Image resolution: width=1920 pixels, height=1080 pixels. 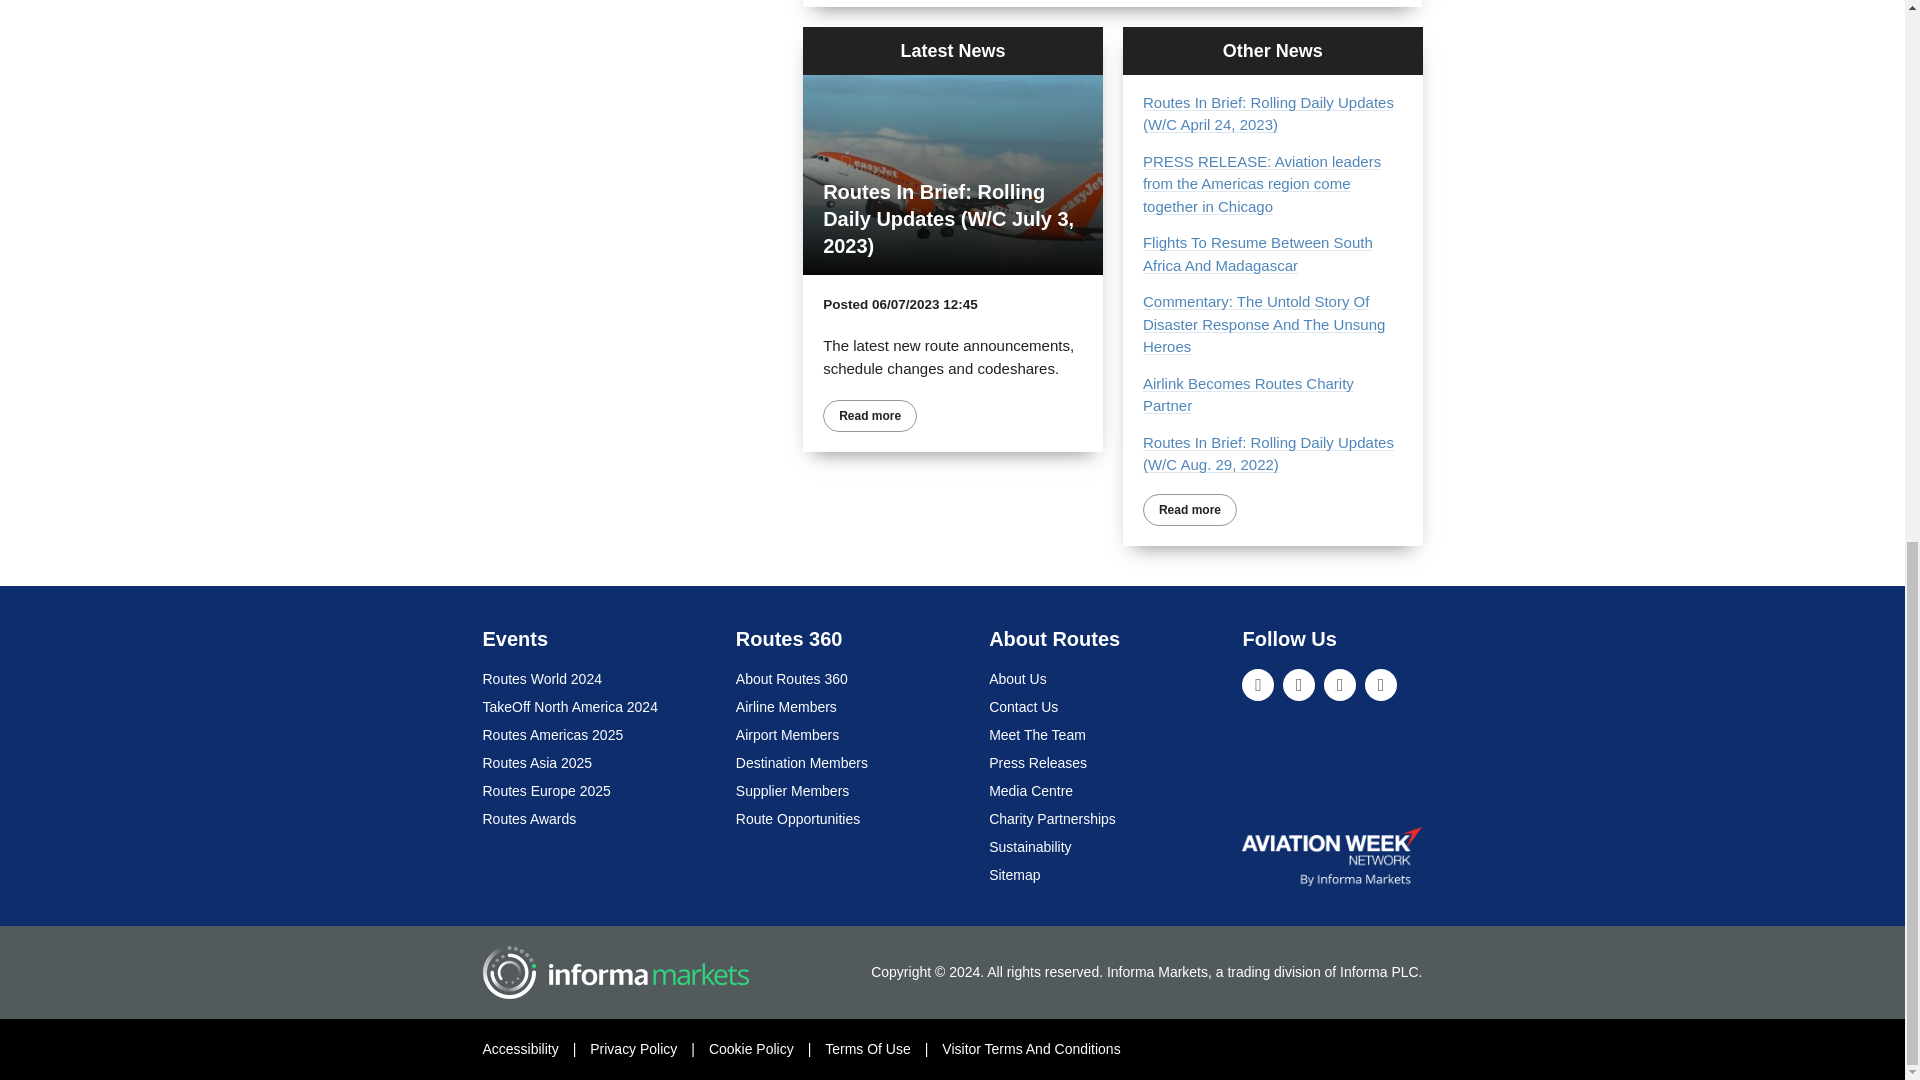 What do you see at coordinates (1340, 684) in the screenshot?
I see `Facebook` at bounding box center [1340, 684].